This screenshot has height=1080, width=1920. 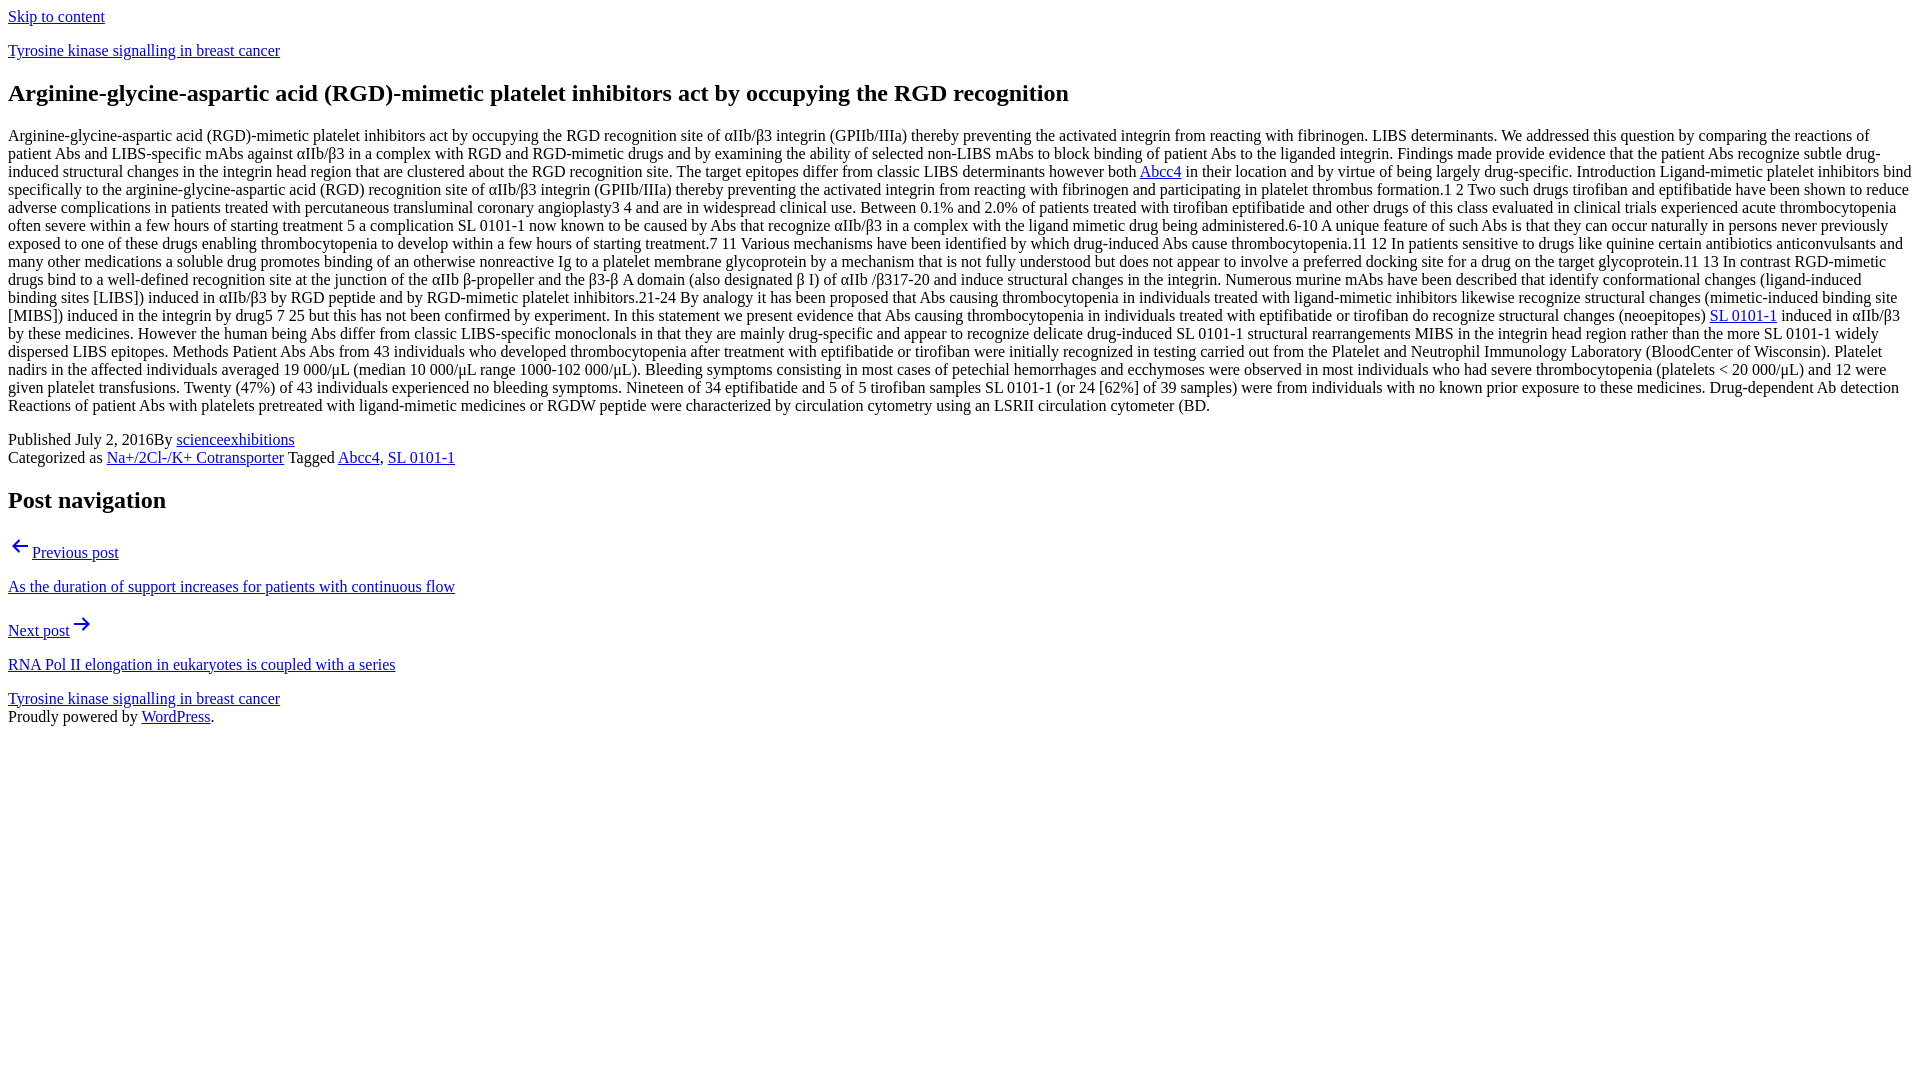 What do you see at coordinates (1161, 172) in the screenshot?
I see `Abcc4` at bounding box center [1161, 172].